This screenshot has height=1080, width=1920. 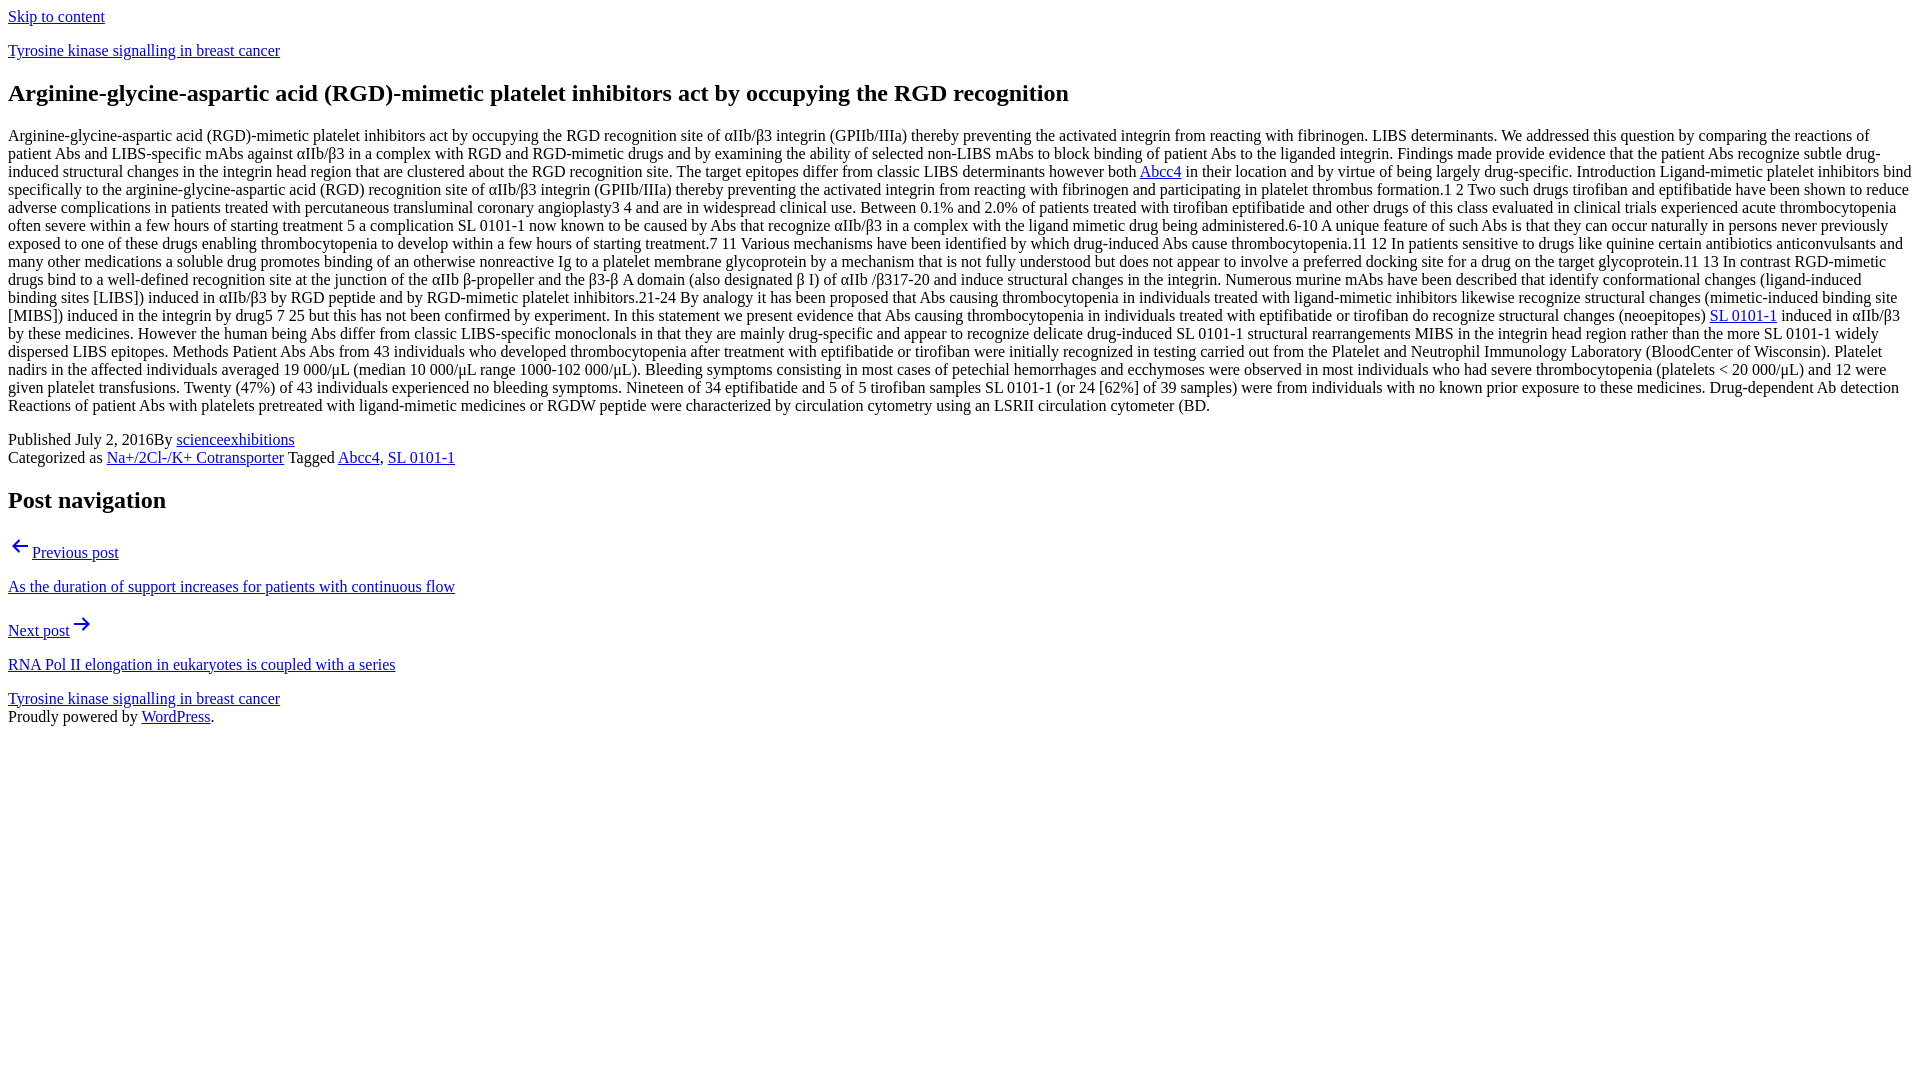 What do you see at coordinates (1161, 172) in the screenshot?
I see `Abcc4` at bounding box center [1161, 172].